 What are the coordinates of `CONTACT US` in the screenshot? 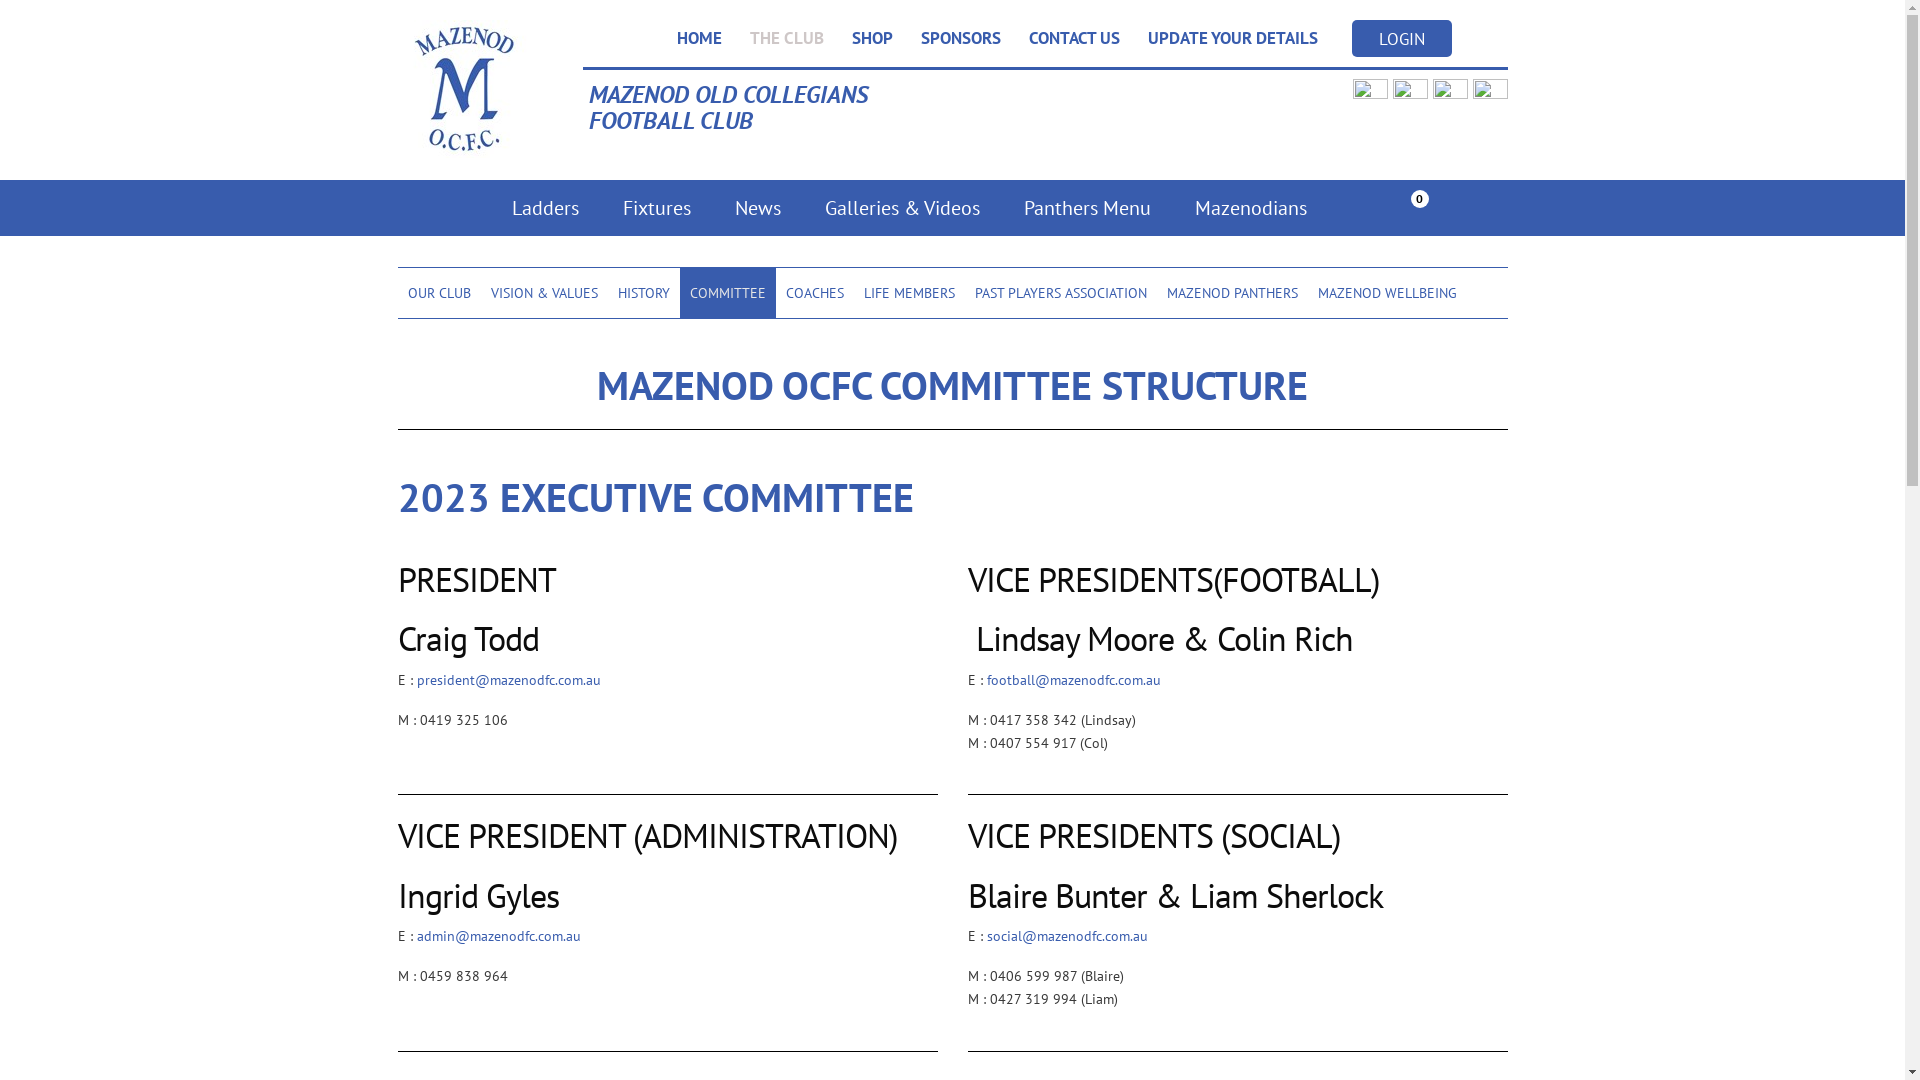 It's located at (1073, 38).